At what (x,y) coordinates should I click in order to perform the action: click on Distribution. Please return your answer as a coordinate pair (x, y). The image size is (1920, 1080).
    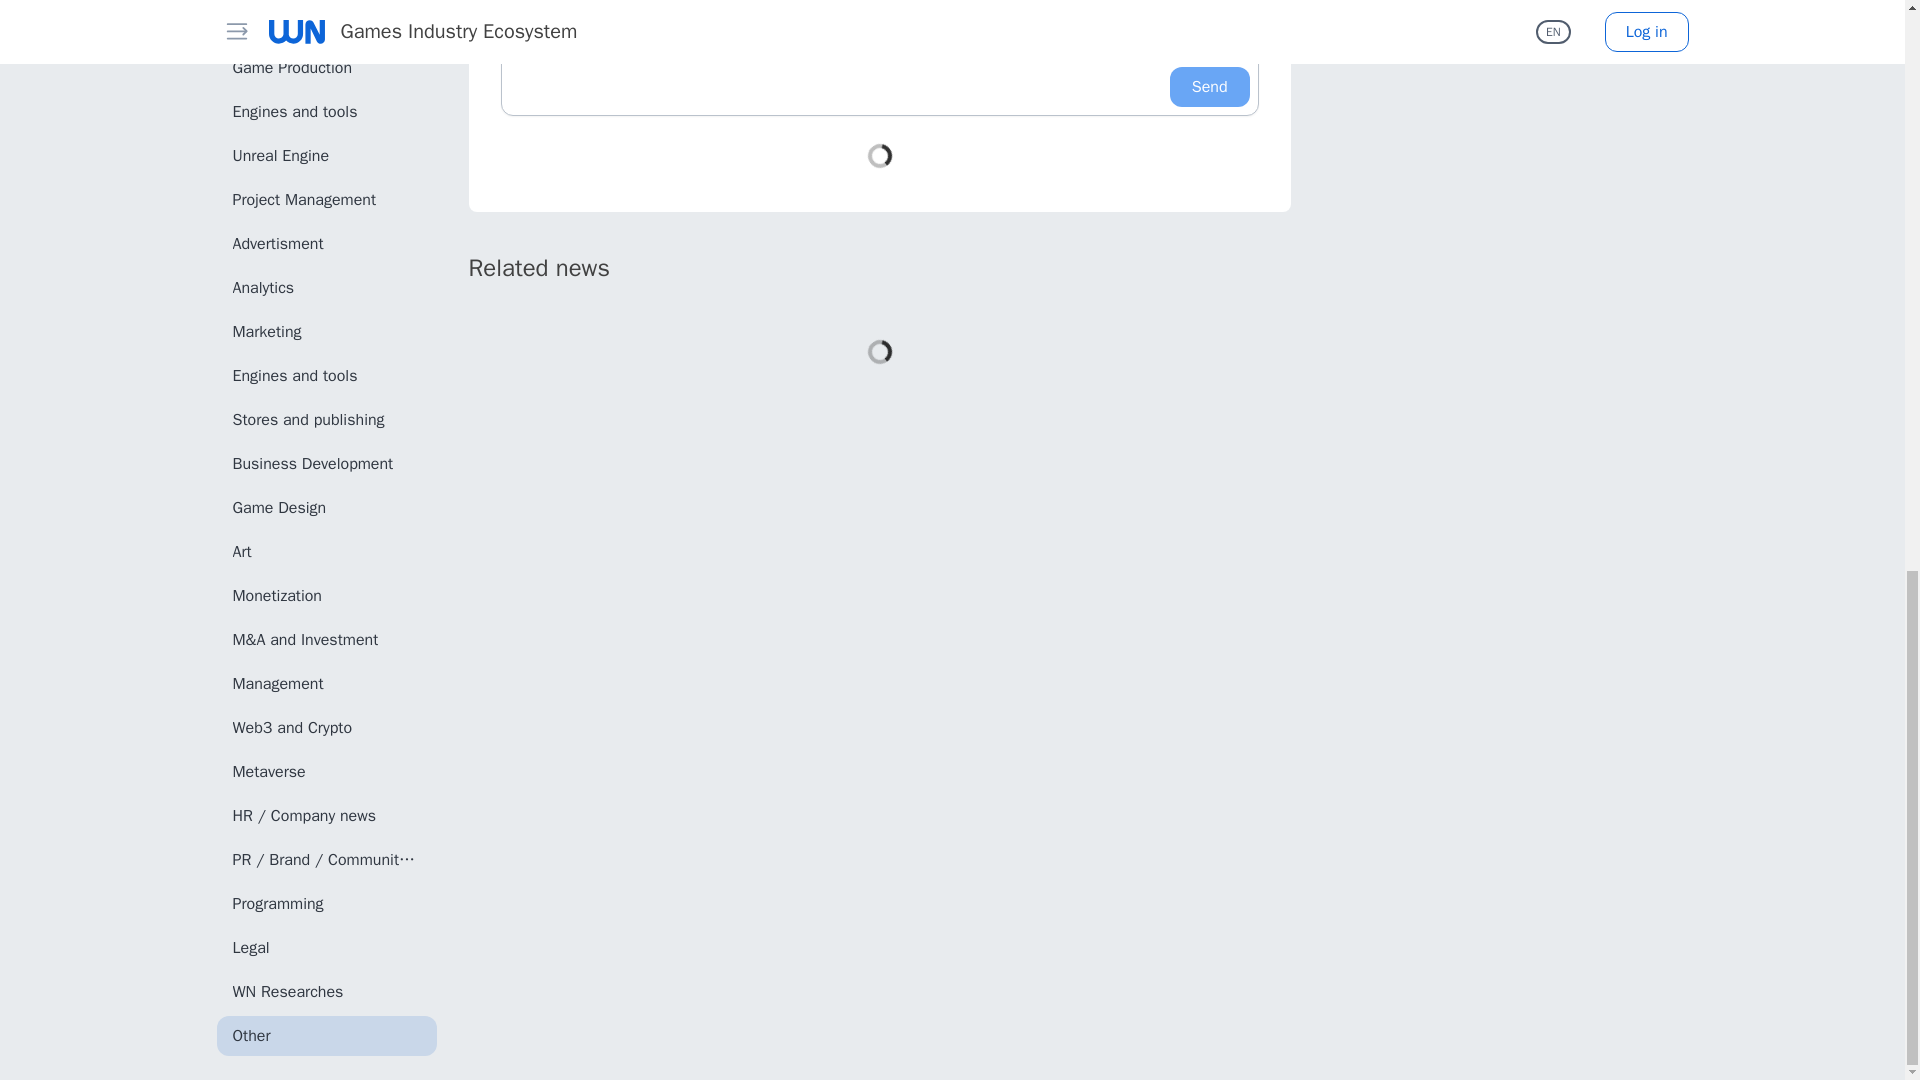
    Looking at the image, I should click on (325, 24).